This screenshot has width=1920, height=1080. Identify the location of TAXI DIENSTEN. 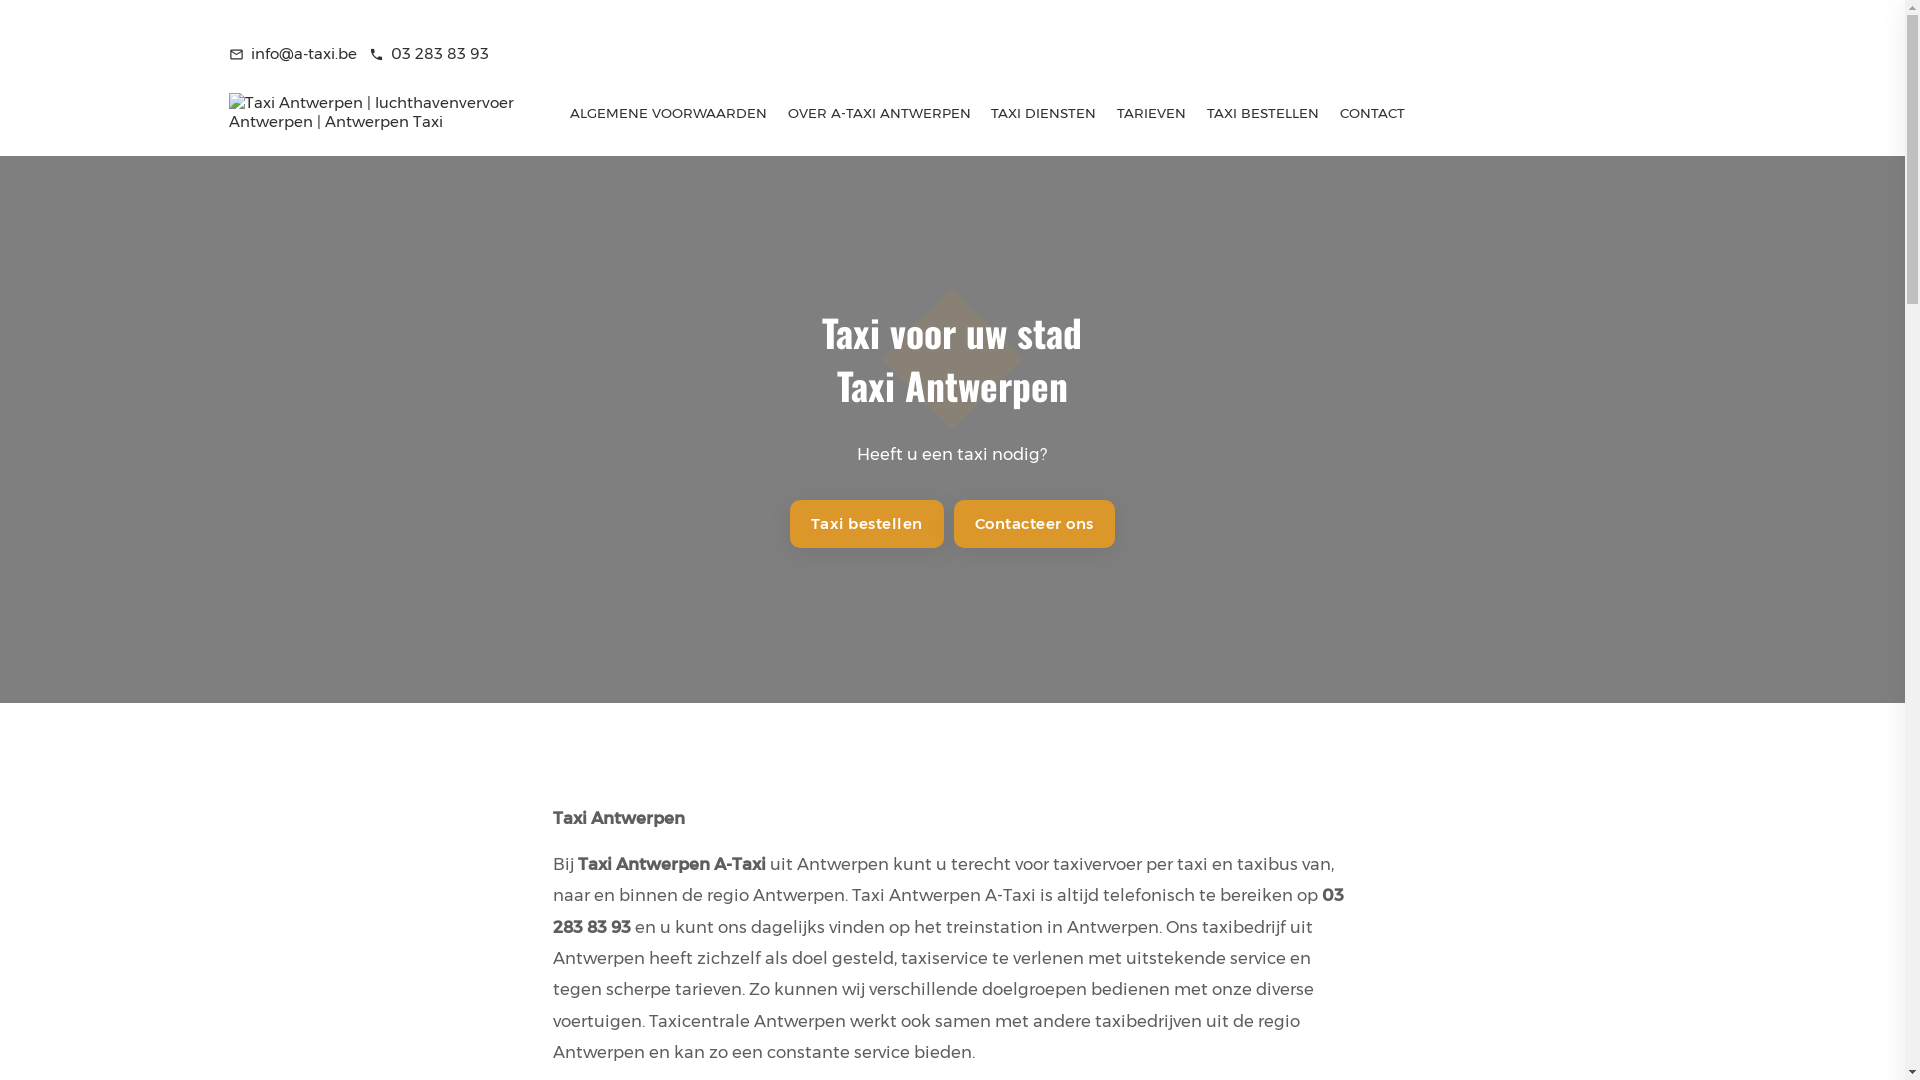
(1044, 113).